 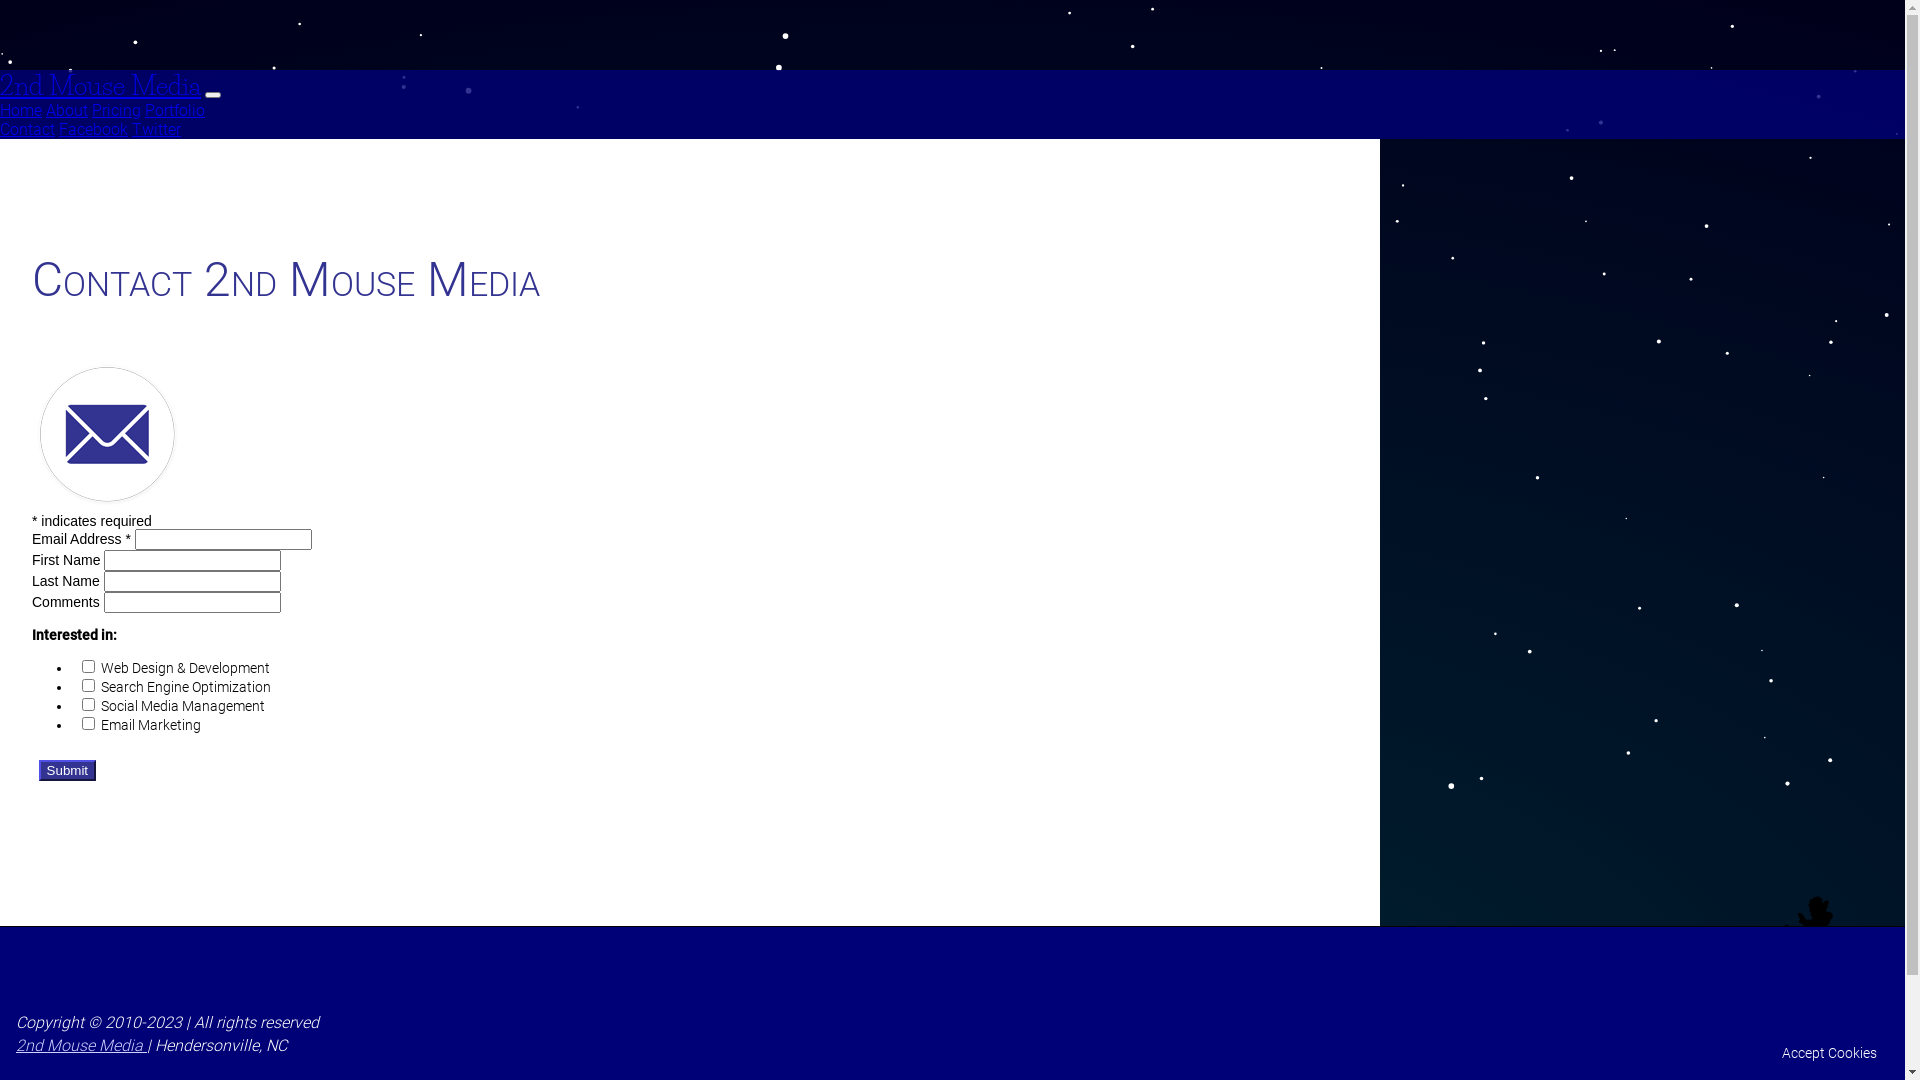 What do you see at coordinates (67, 110) in the screenshot?
I see `About` at bounding box center [67, 110].